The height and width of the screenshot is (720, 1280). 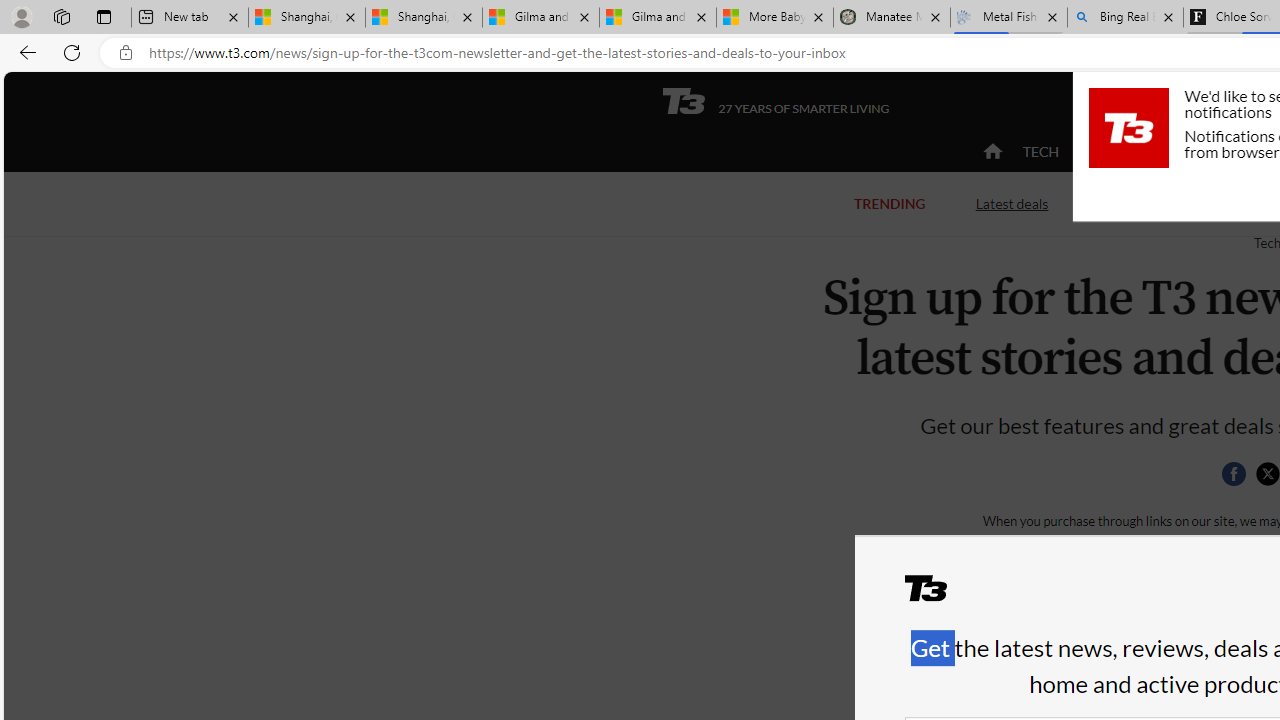 What do you see at coordinates (658, 18) in the screenshot?
I see `Gilma and Hector both pose tropical trouble for Hawaii` at bounding box center [658, 18].